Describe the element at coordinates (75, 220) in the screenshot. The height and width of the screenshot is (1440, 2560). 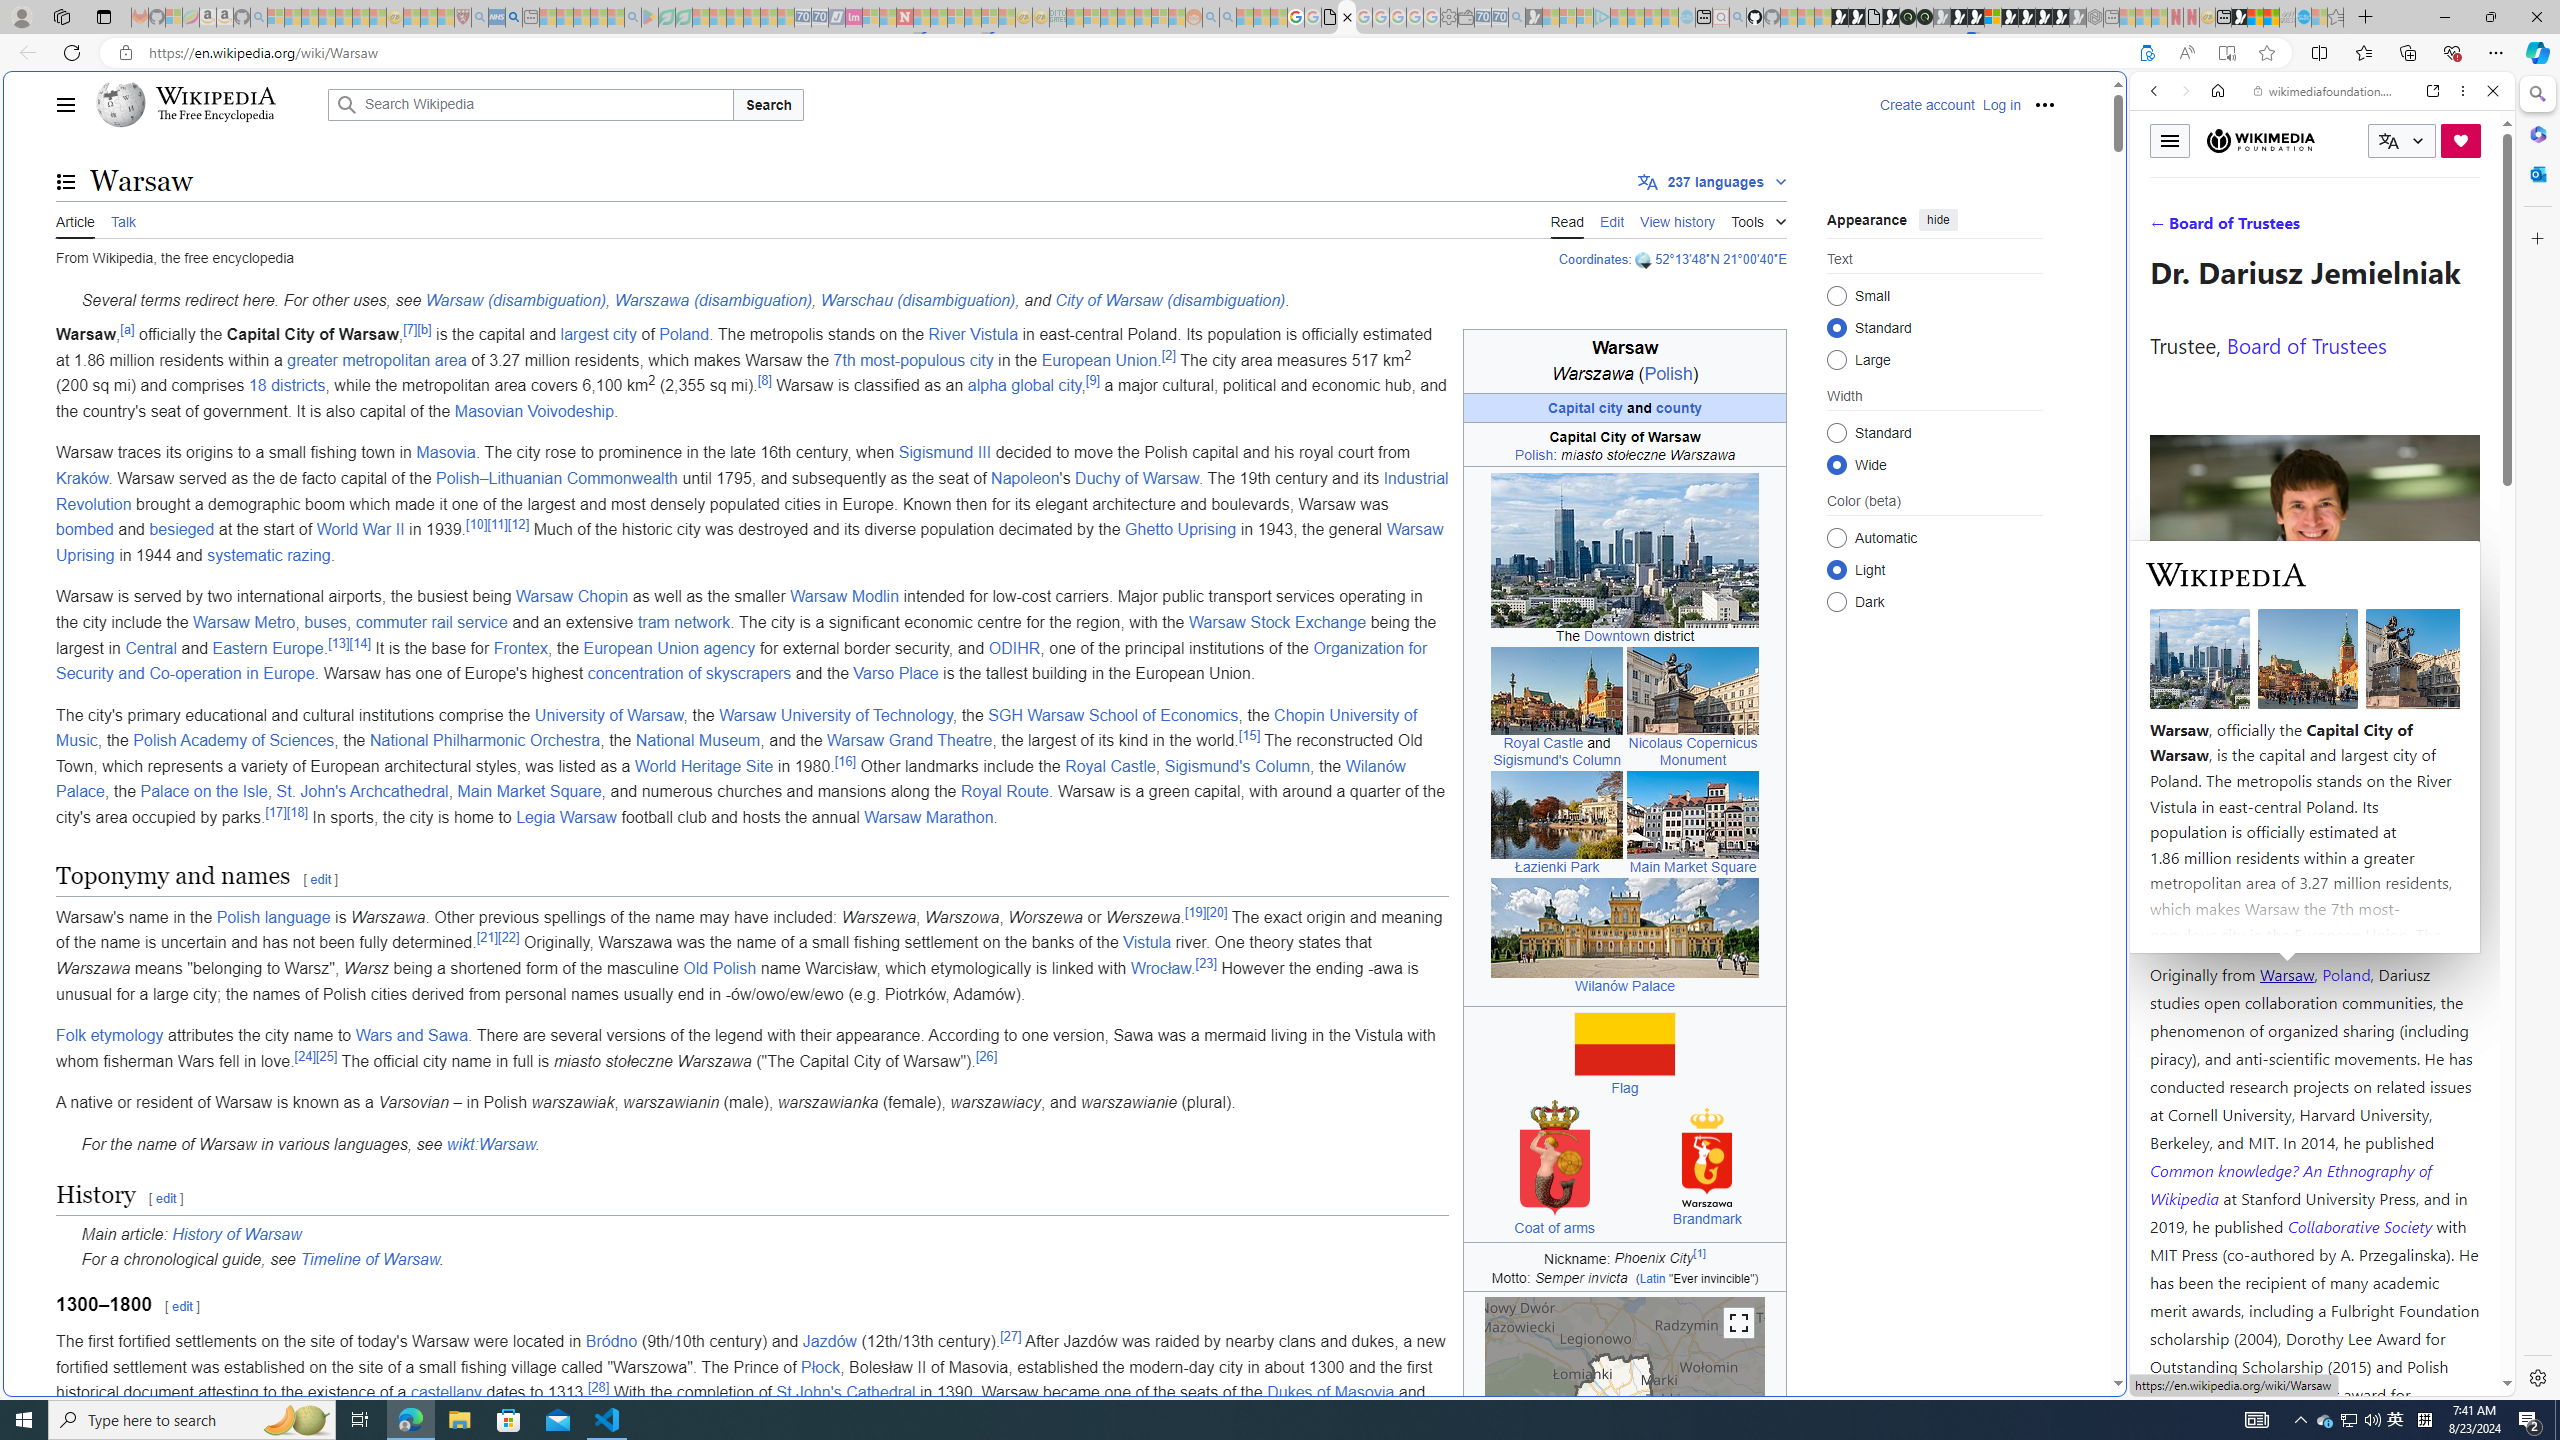
I see `Article` at that location.